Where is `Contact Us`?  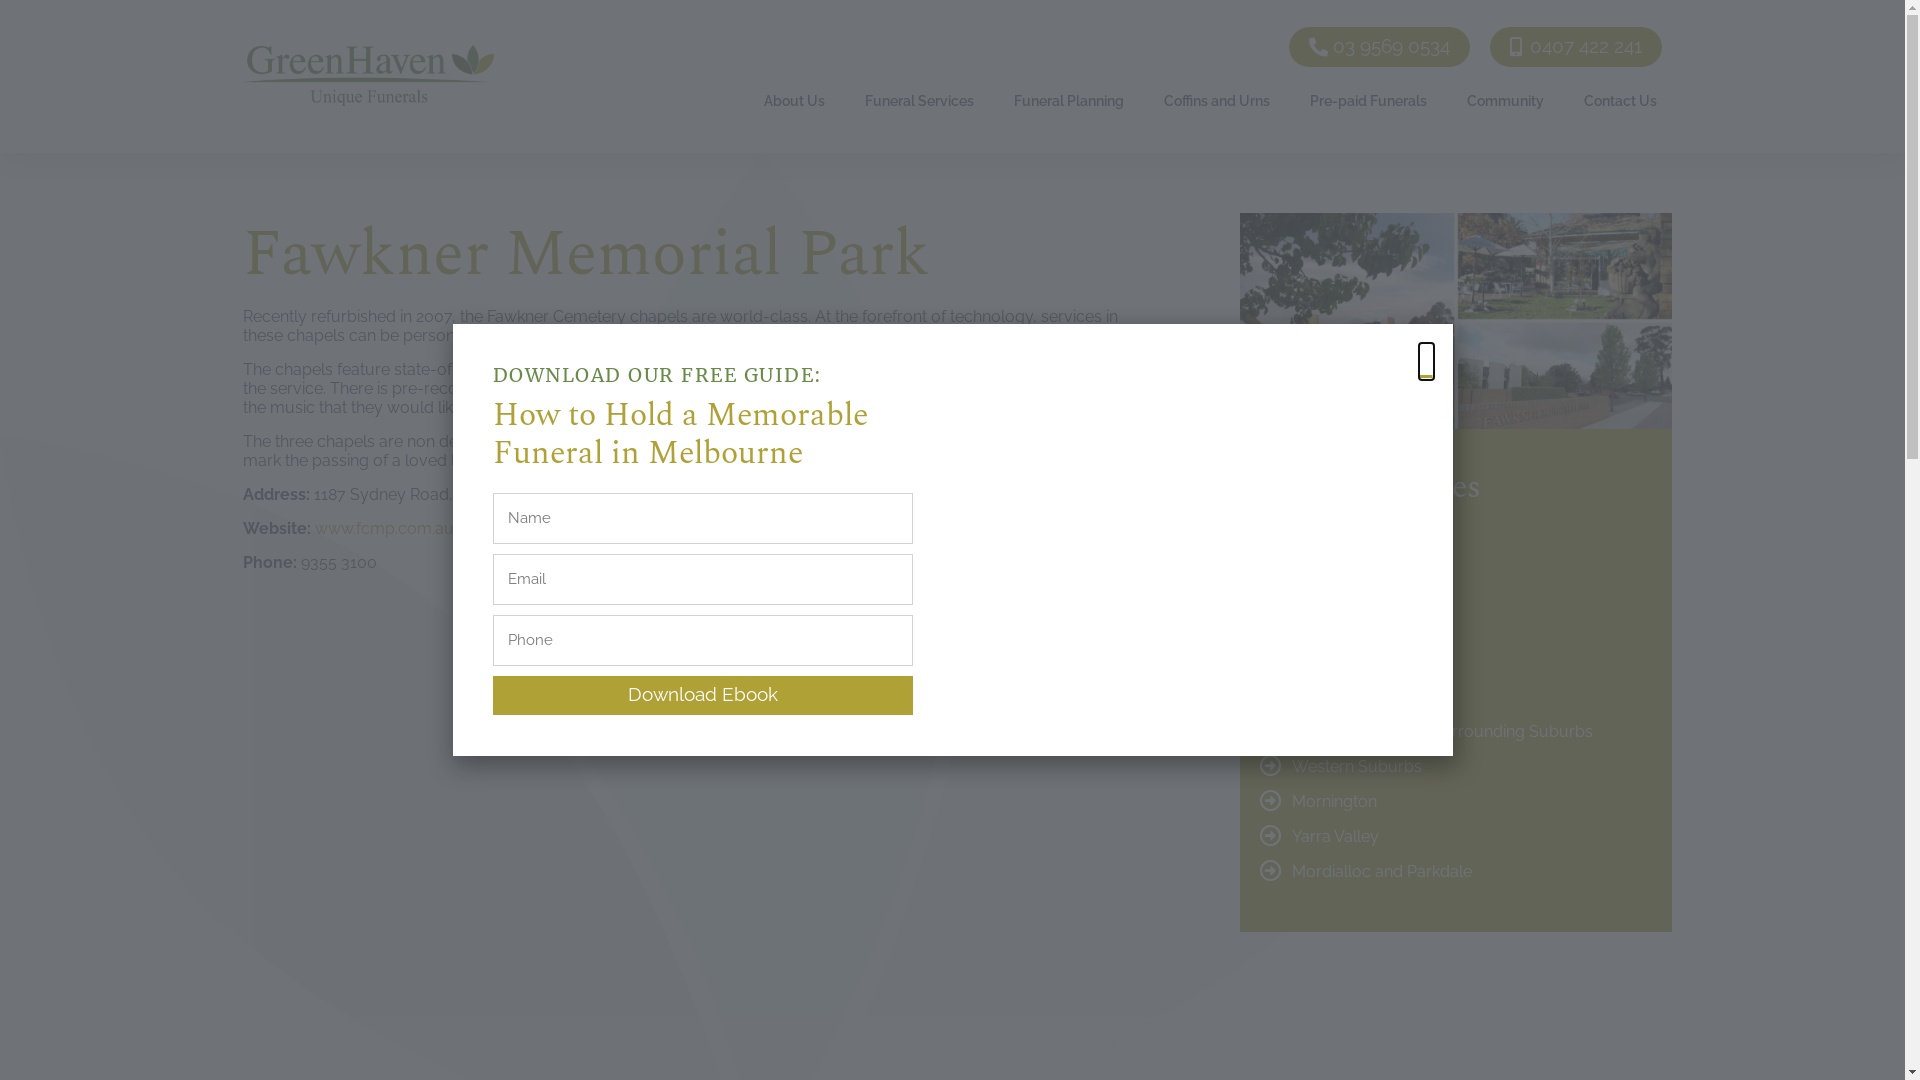
Contact Us is located at coordinates (1626, 49).